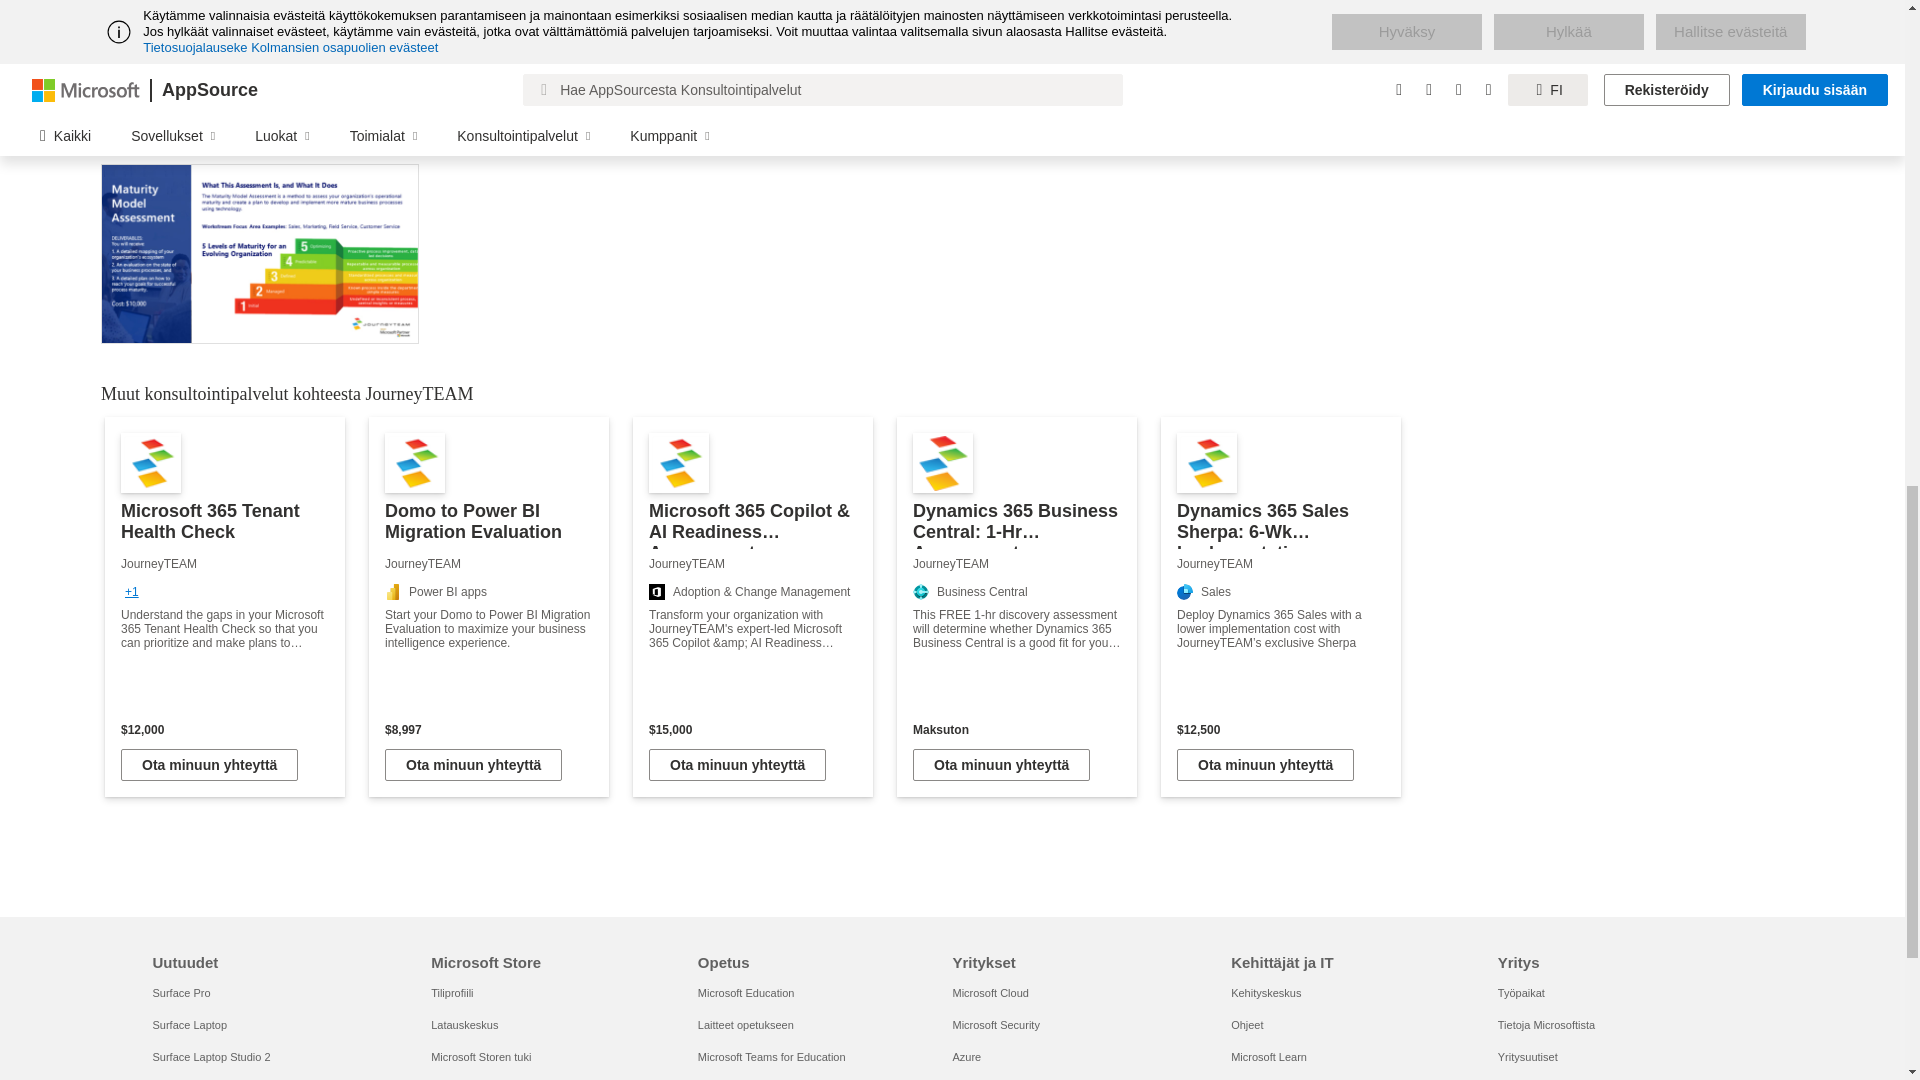 The width and height of the screenshot is (1920, 1080). I want to click on Surface Laptop, so click(188, 1025).